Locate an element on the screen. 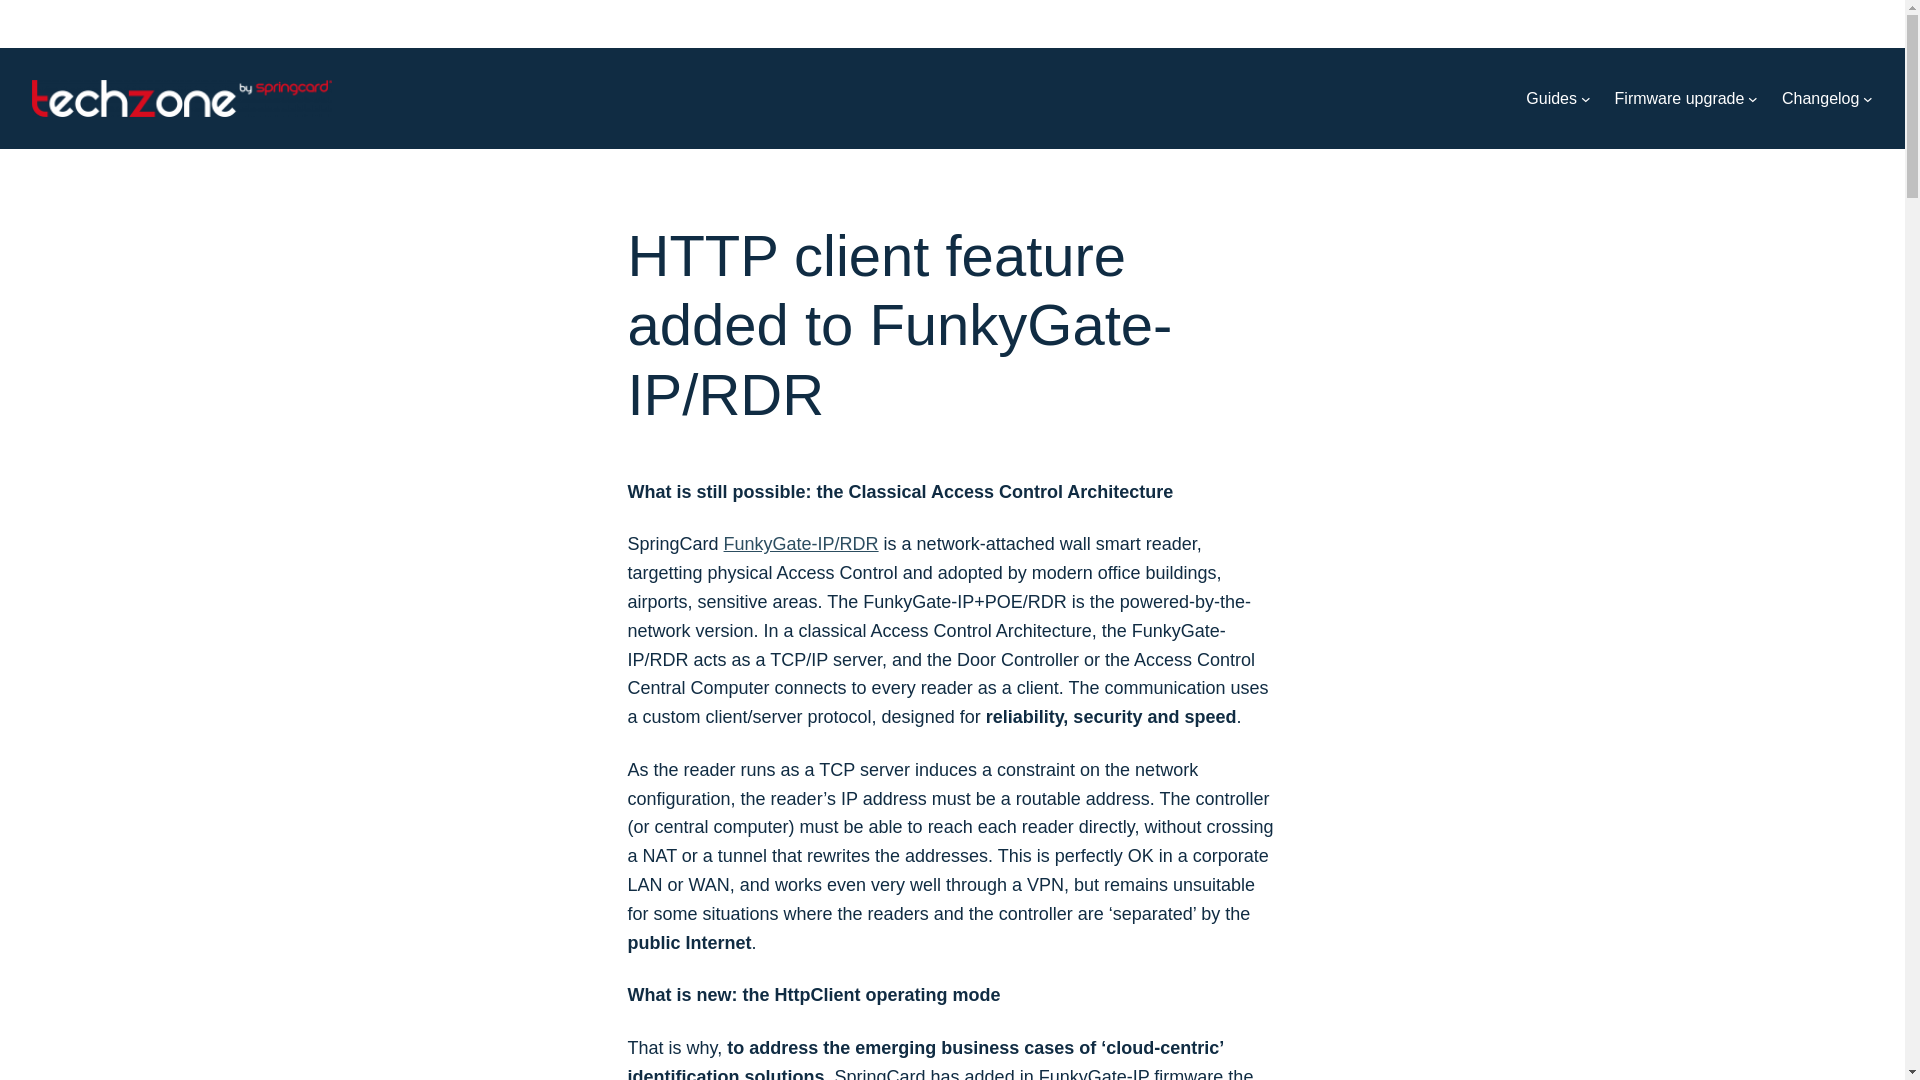 The image size is (1920, 1080). Firmware upgrade is located at coordinates (1680, 99).